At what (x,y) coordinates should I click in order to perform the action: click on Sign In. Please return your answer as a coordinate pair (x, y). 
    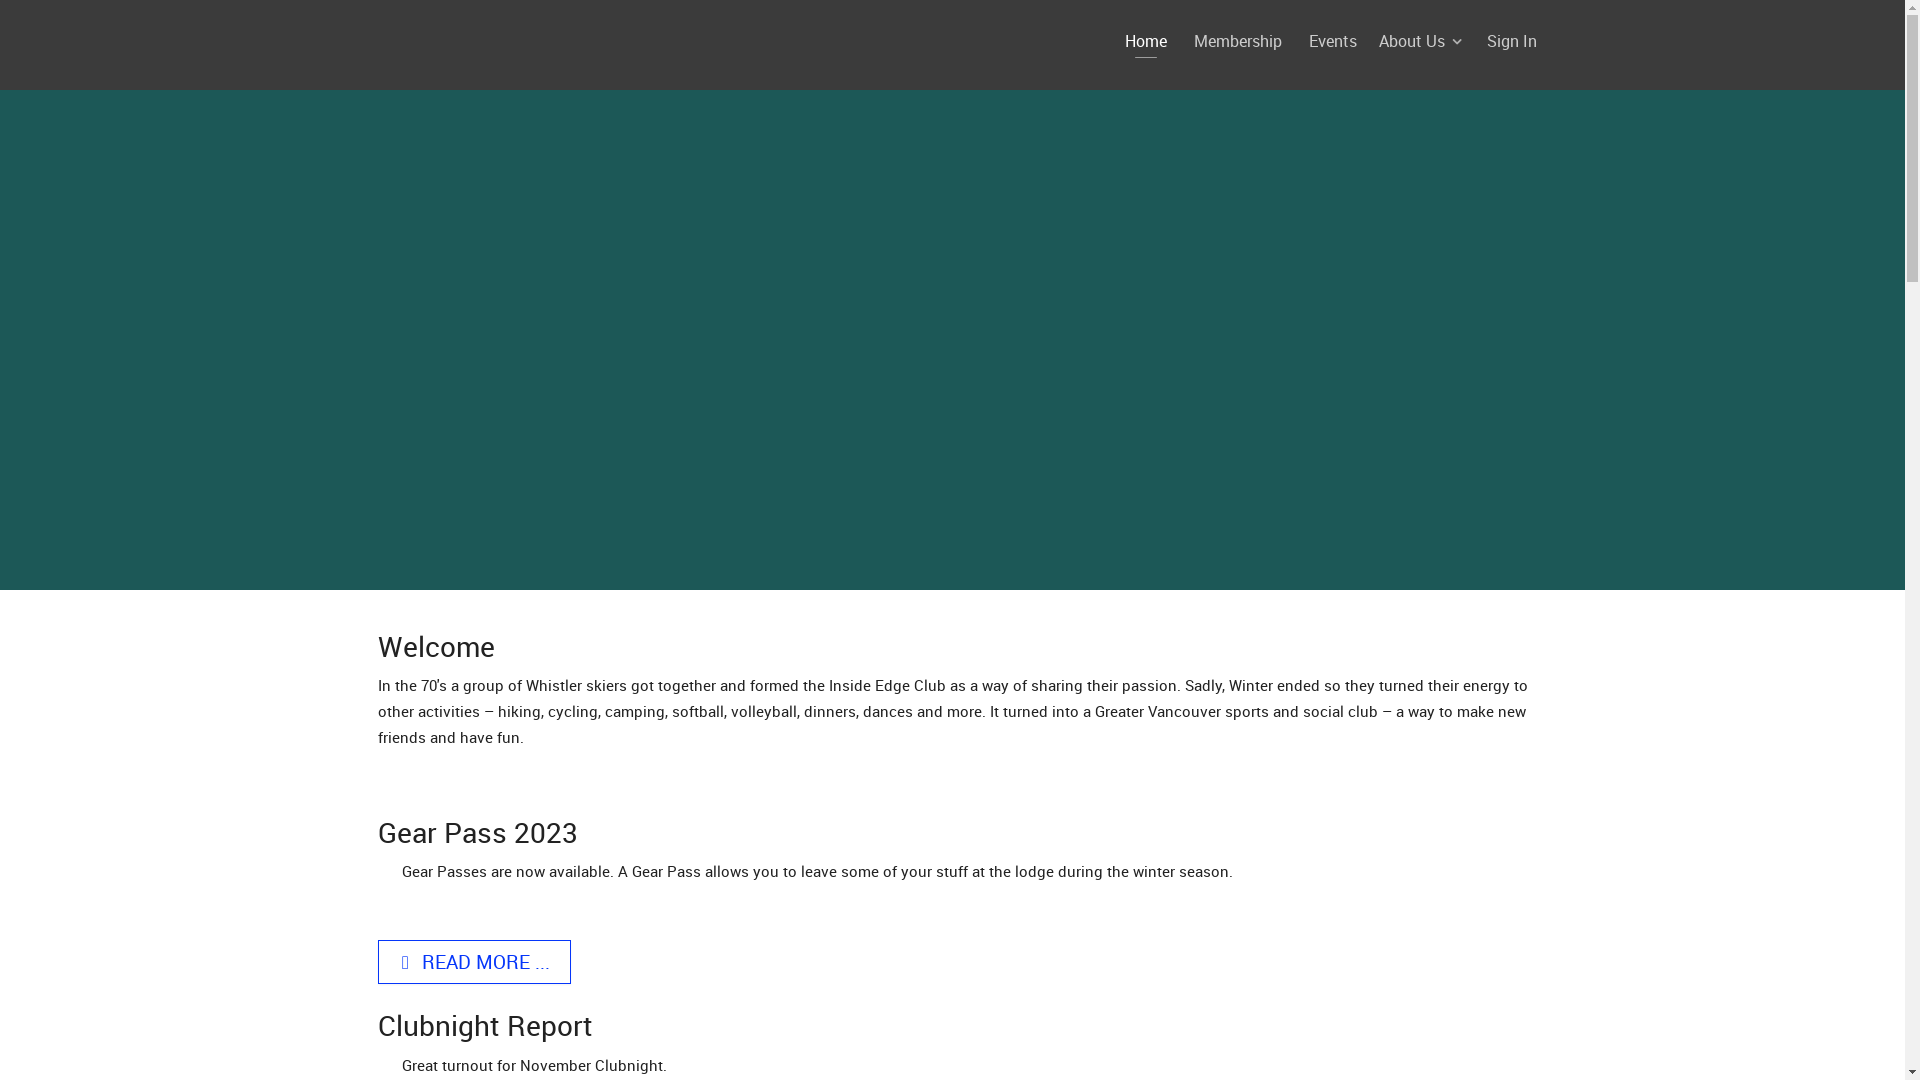
    Looking at the image, I should click on (1511, 41).